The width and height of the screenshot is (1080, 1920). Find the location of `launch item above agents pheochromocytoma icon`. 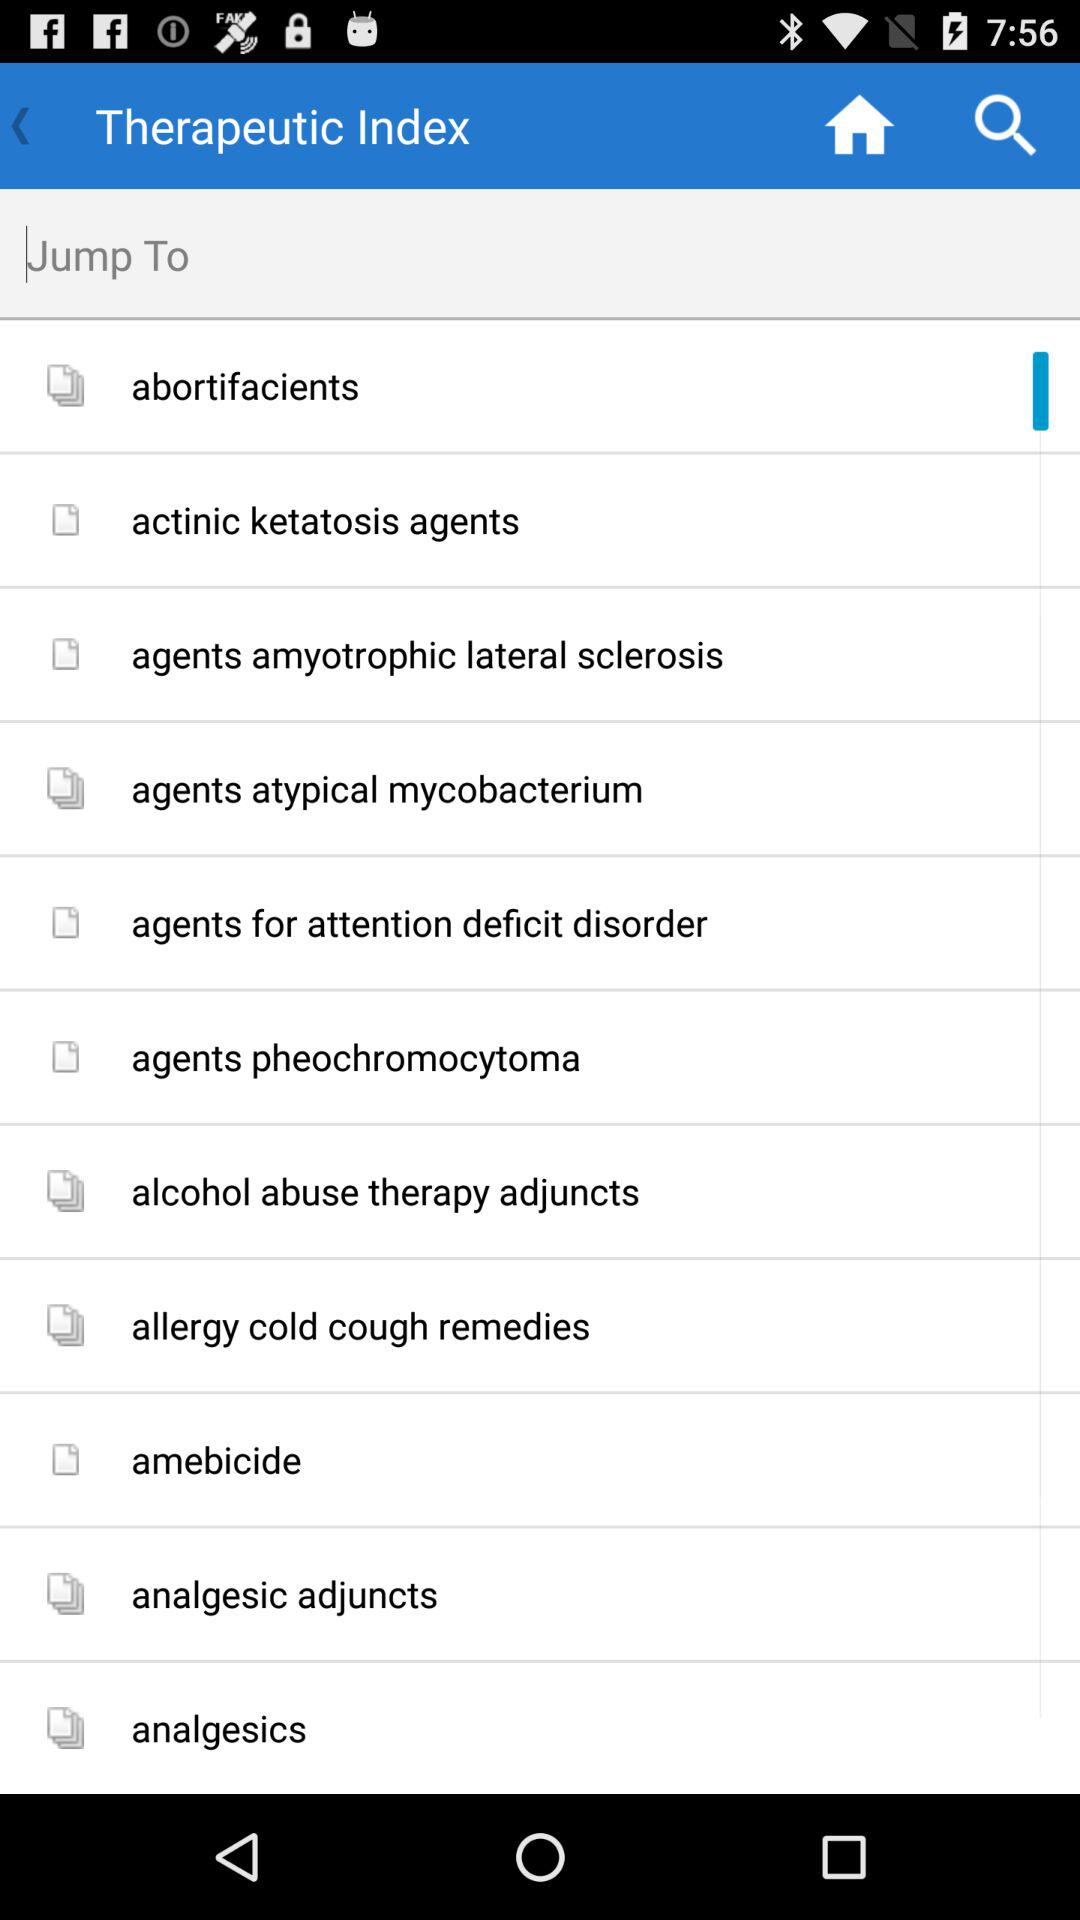

launch item above agents pheochromocytoma icon is located at coordinates (598, 922).